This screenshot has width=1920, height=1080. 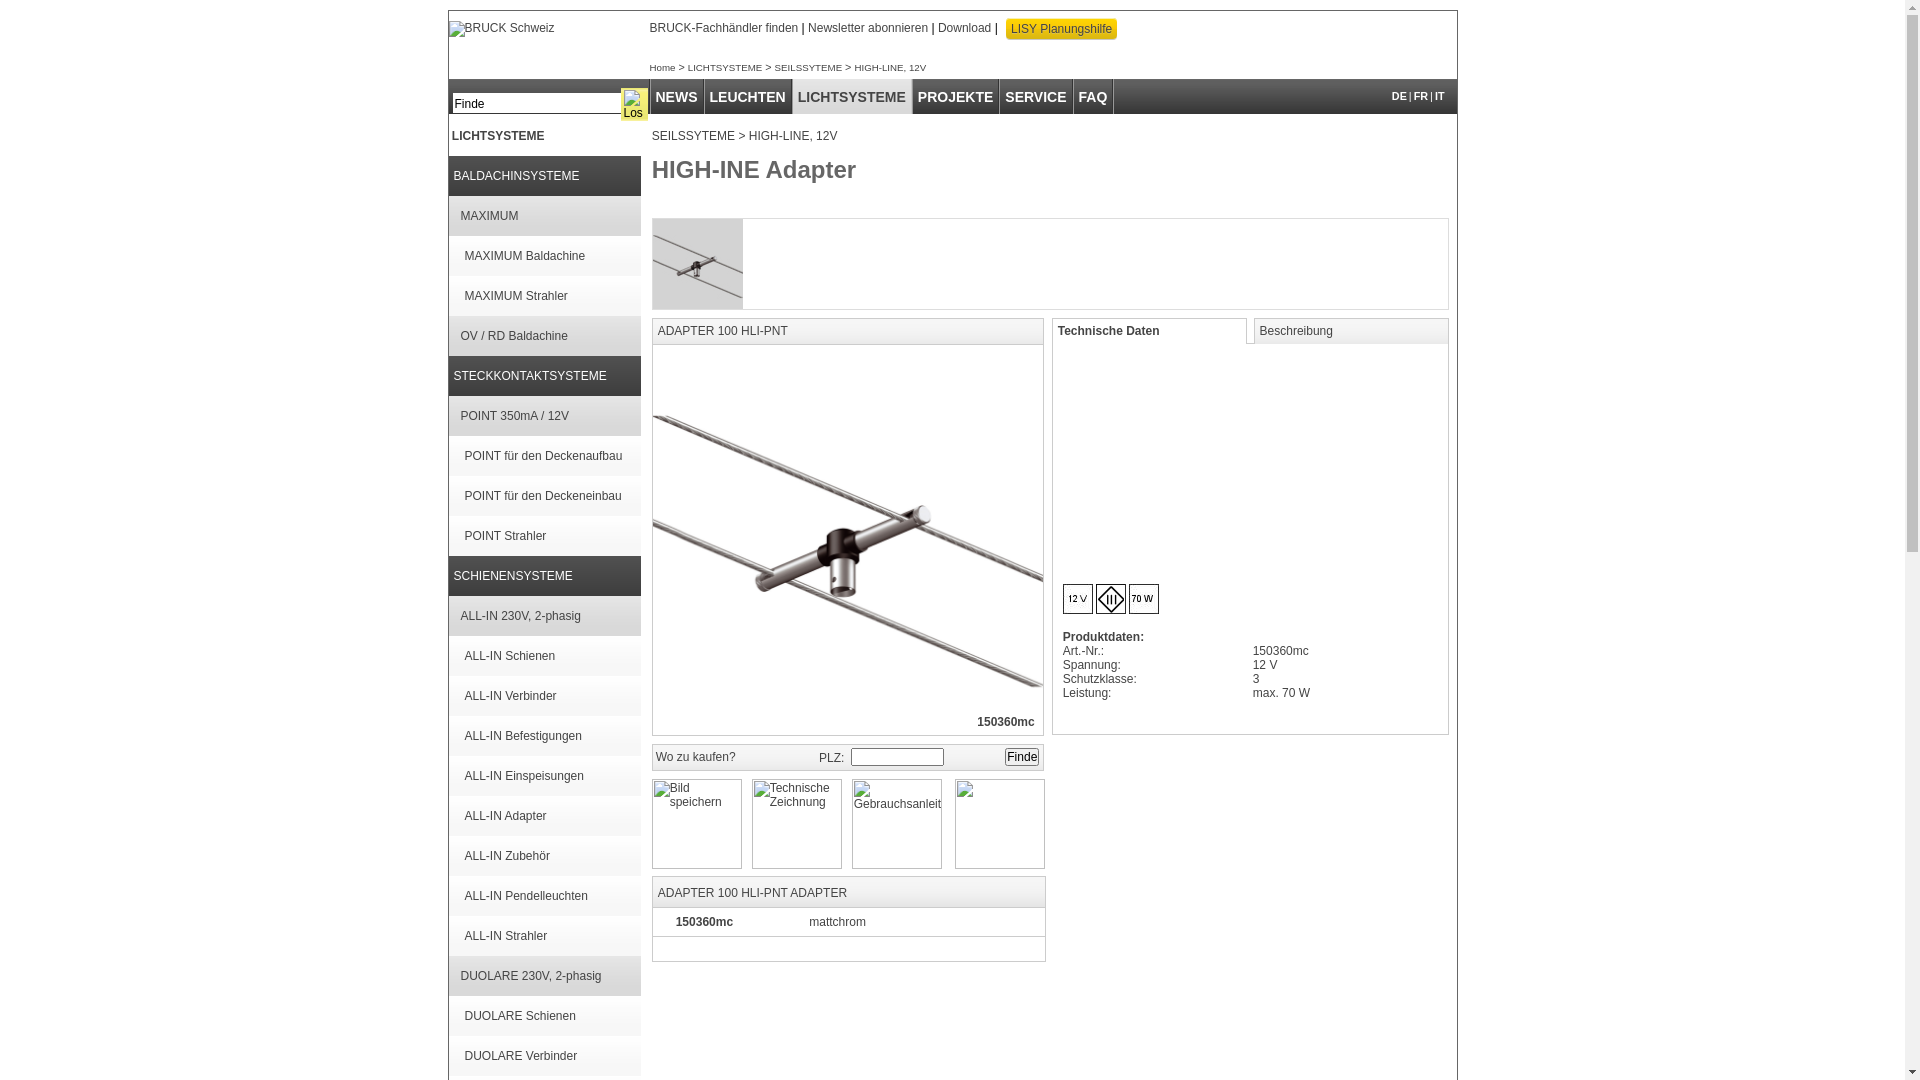 I want to click on FR, so click(x=1421, y=96).